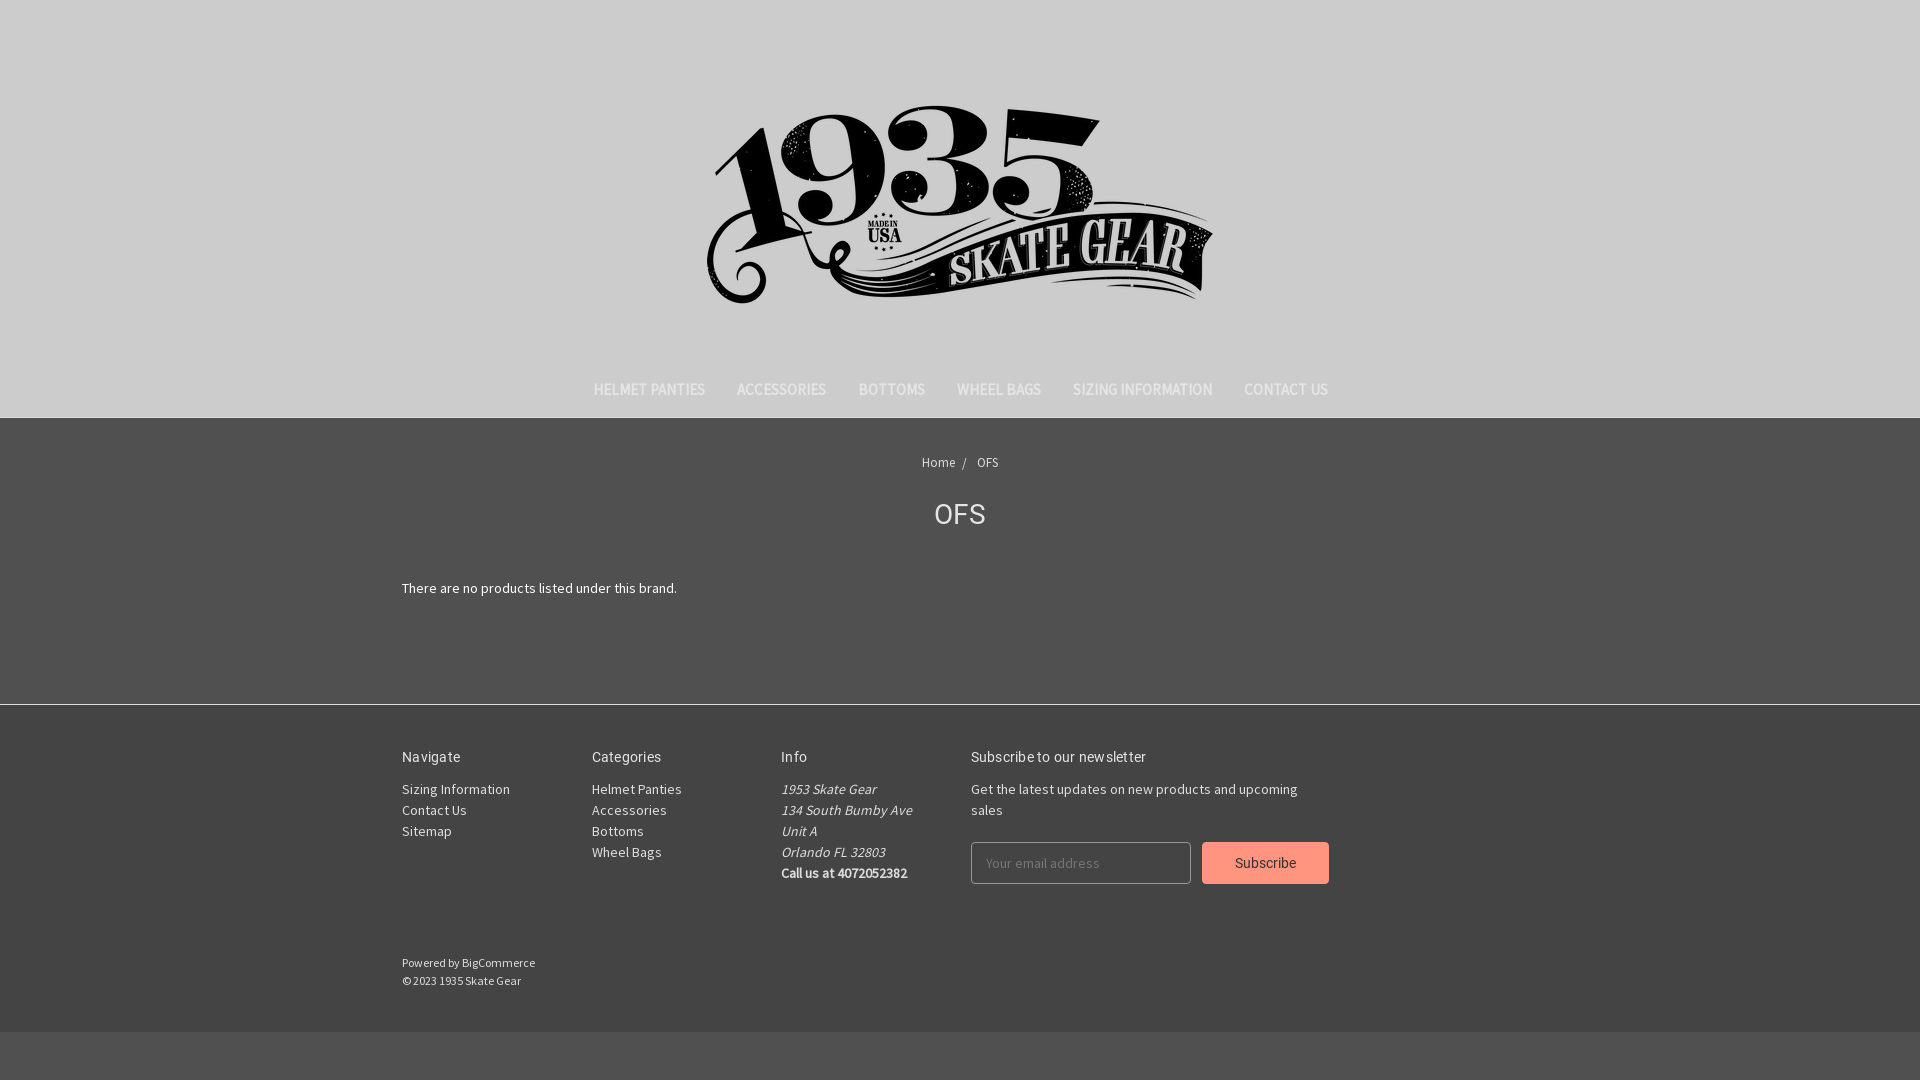 Image resolution: width=1920 pixels, height=1080 pixels. Describe the element at coordinates (1646, 24) in the screenshot. I see `GIFT CERTIFICATES` at that location.